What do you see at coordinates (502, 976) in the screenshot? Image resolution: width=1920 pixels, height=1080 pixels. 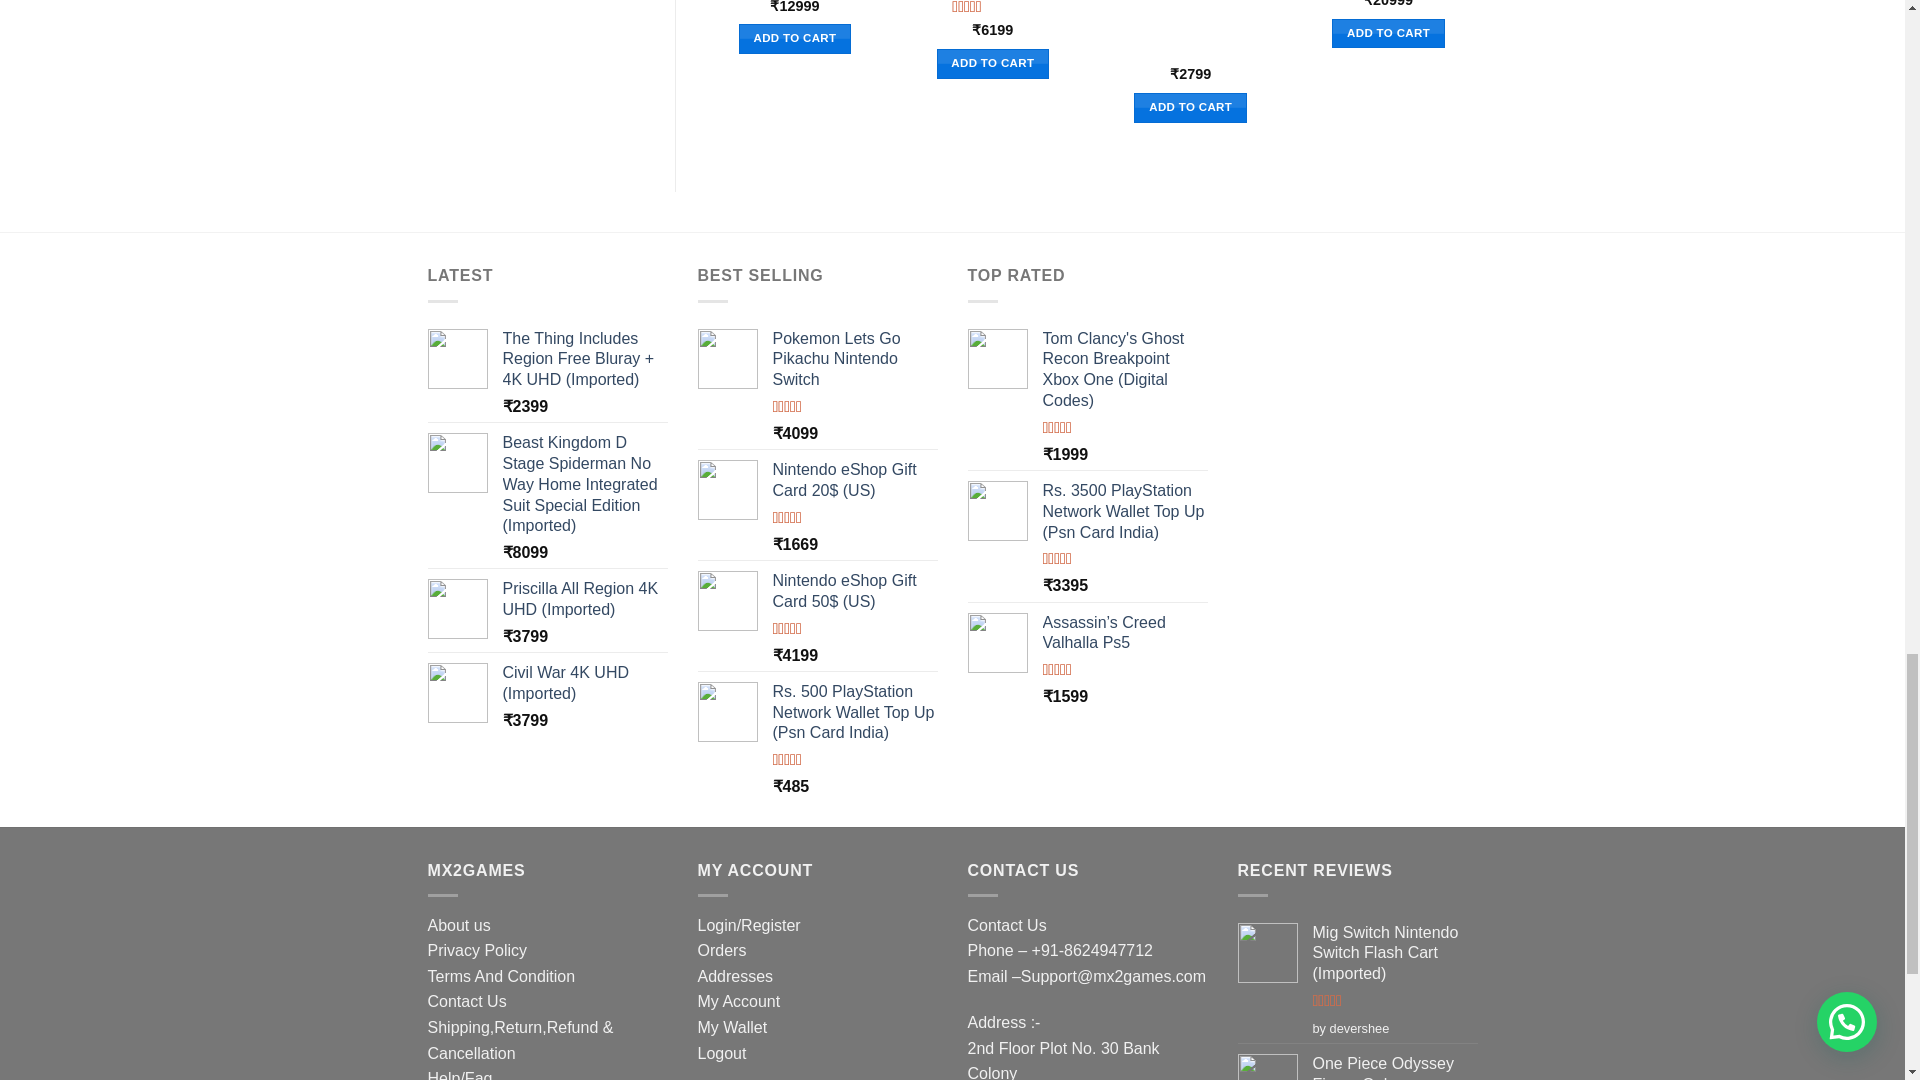 I see `Terms And Condition` at bounding box center [502, 976].